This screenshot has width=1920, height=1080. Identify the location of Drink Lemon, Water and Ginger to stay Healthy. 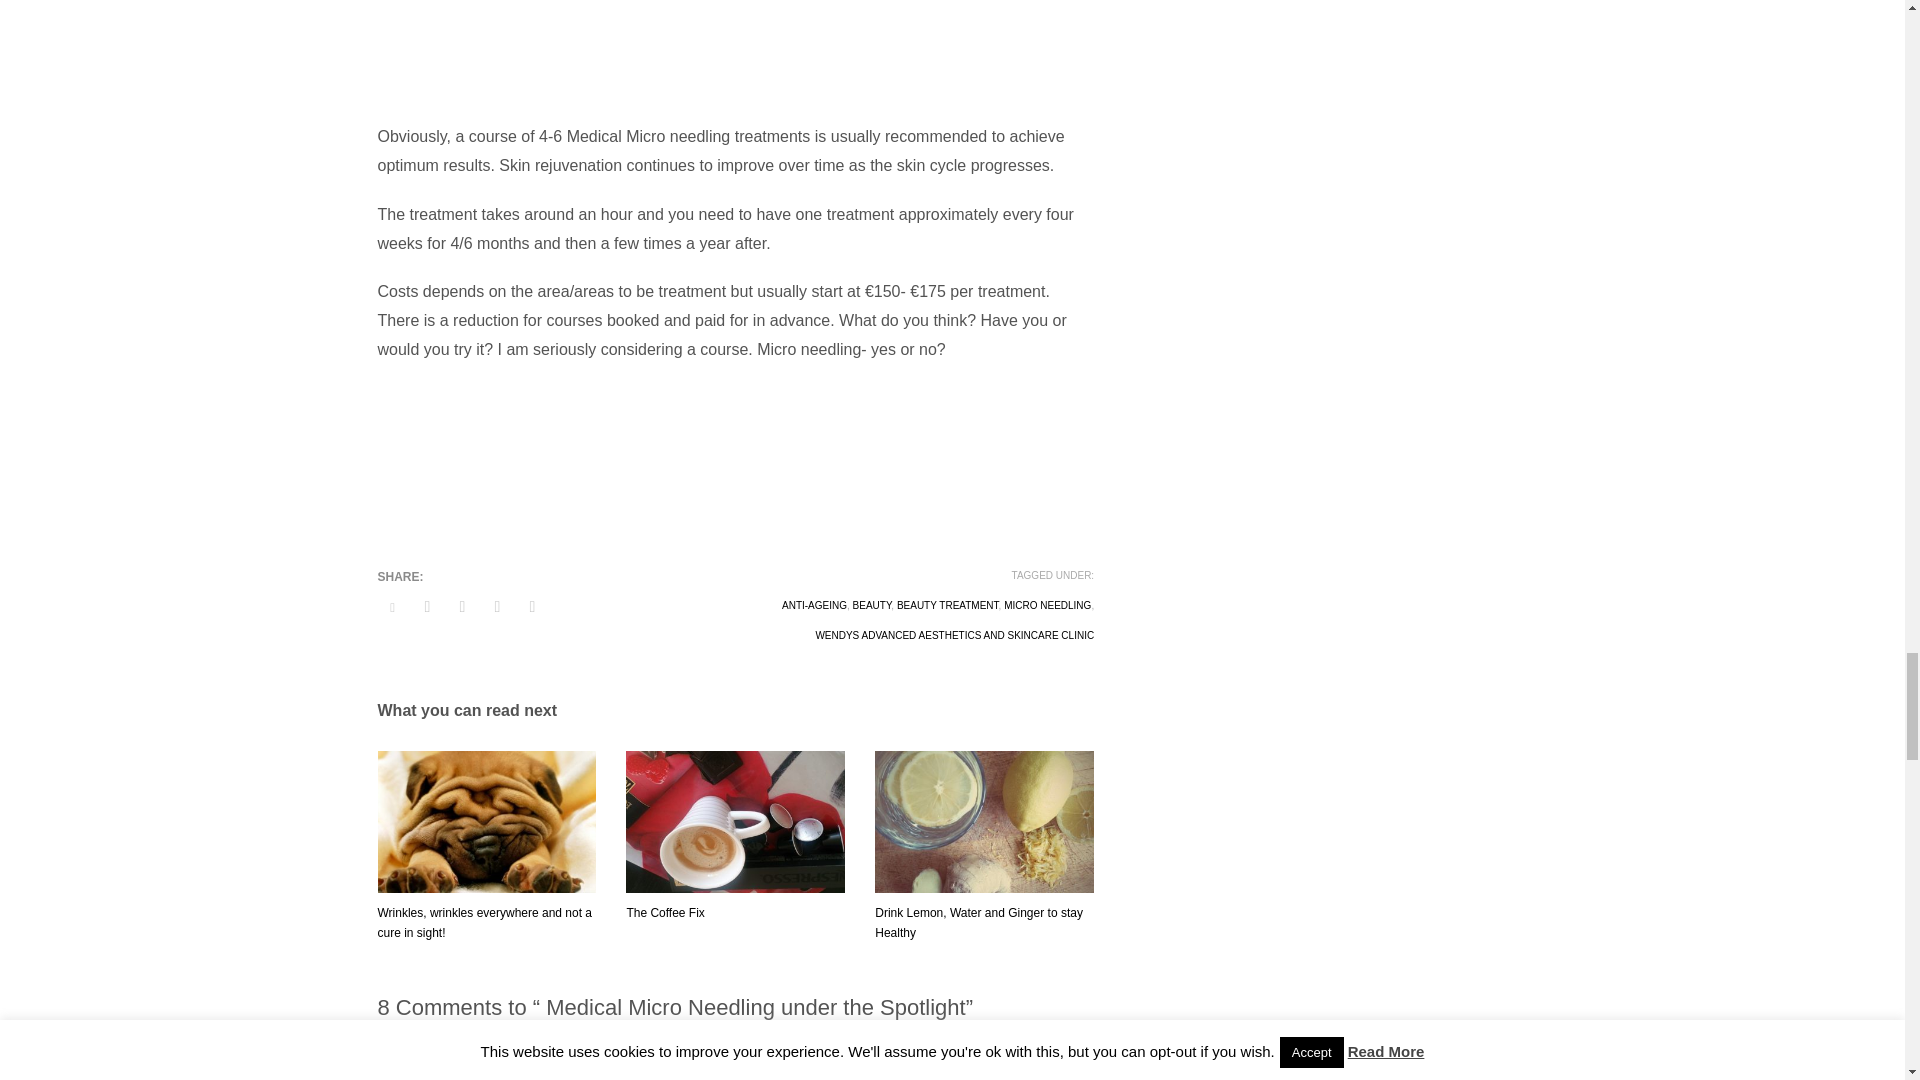
(978, 922).